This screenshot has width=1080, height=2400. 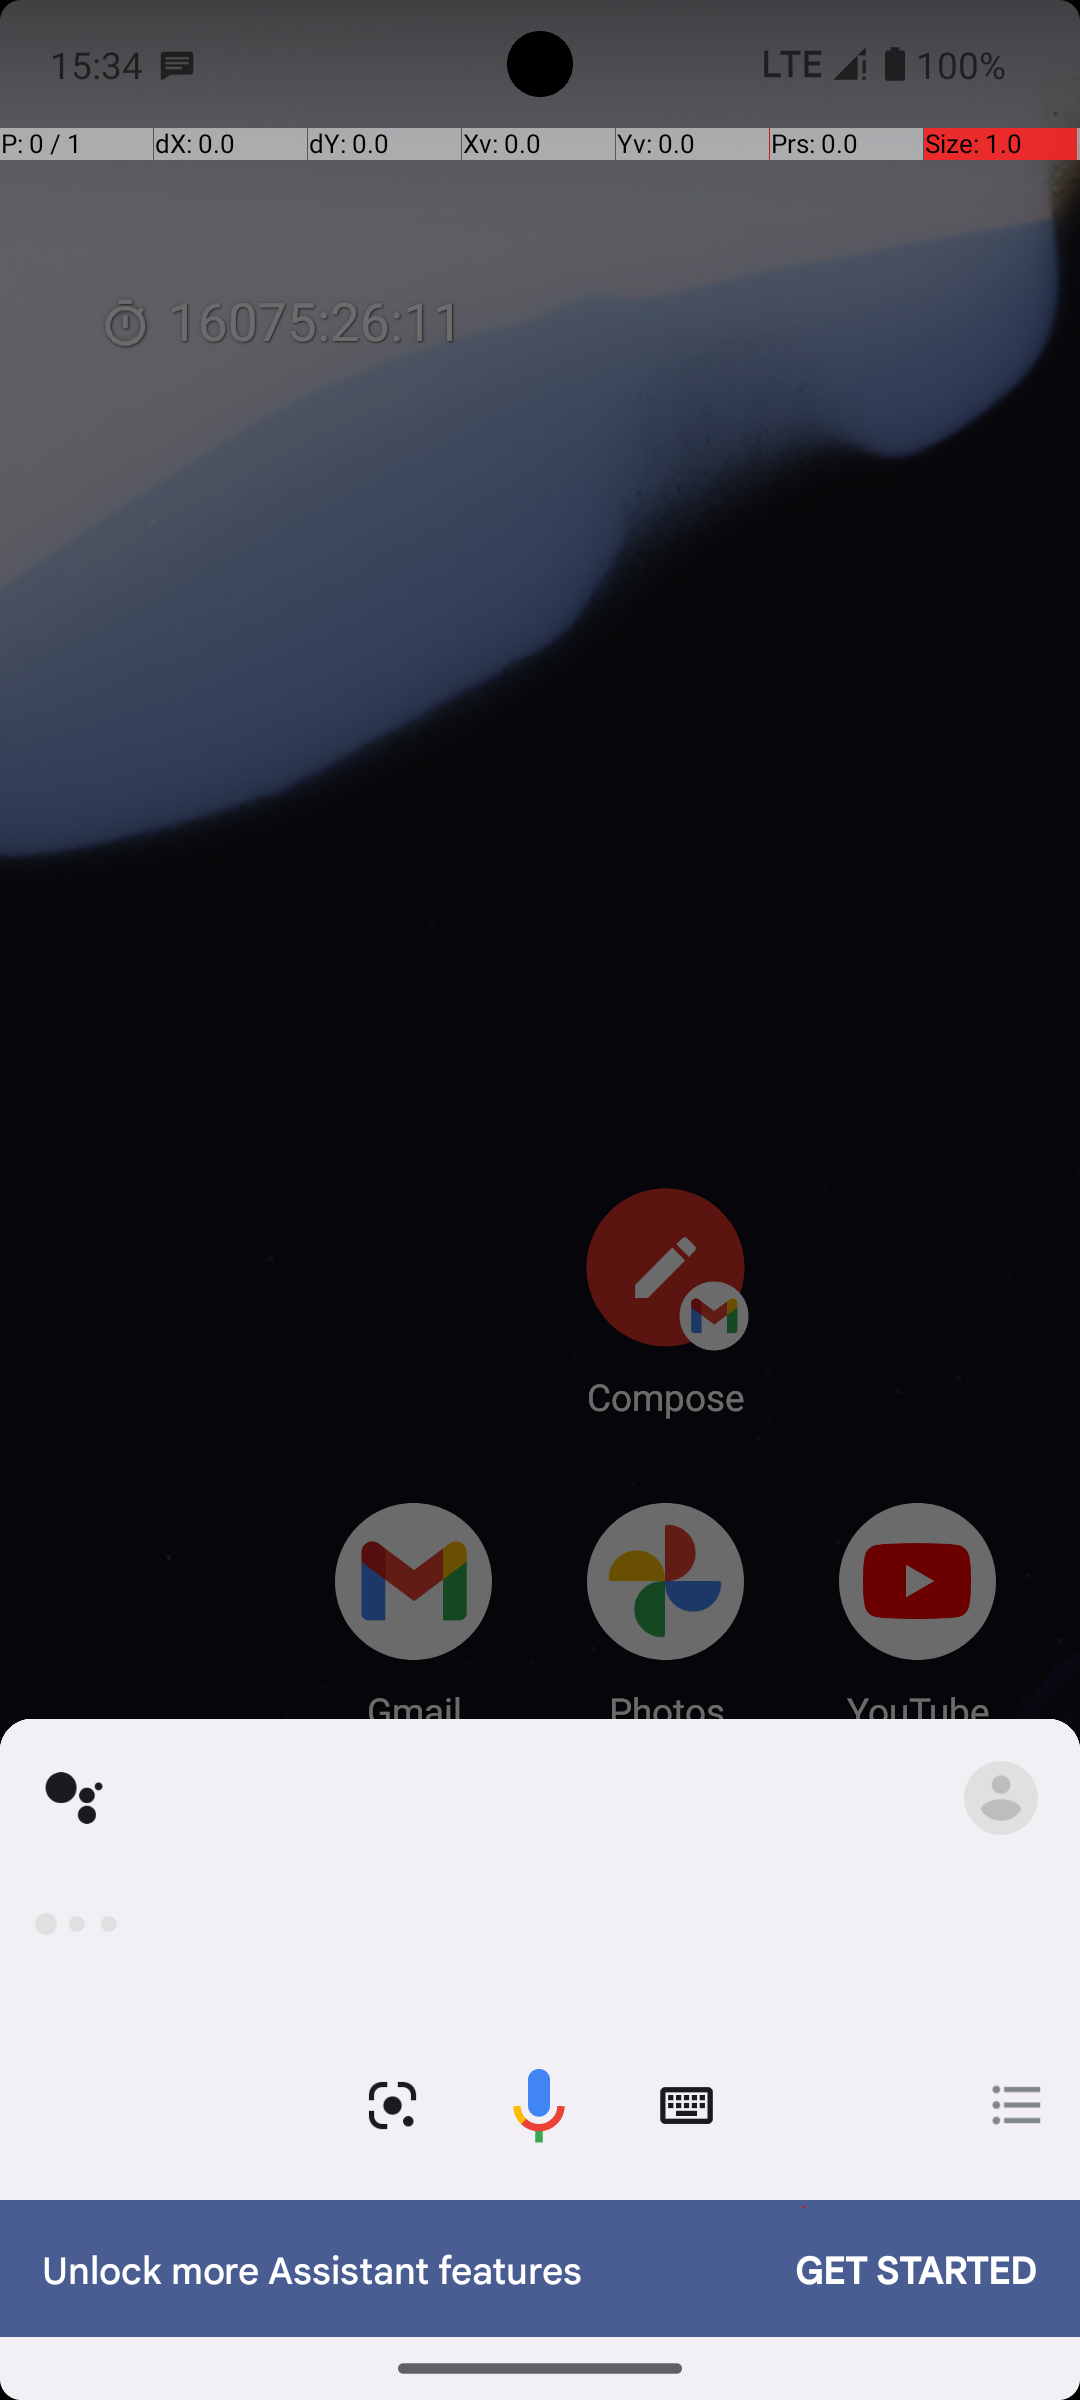 What do you see at coordinates (539, 2106) in the screenshot?
I see `Voice search button, tap to speak` at bounding box center [539, 2106].